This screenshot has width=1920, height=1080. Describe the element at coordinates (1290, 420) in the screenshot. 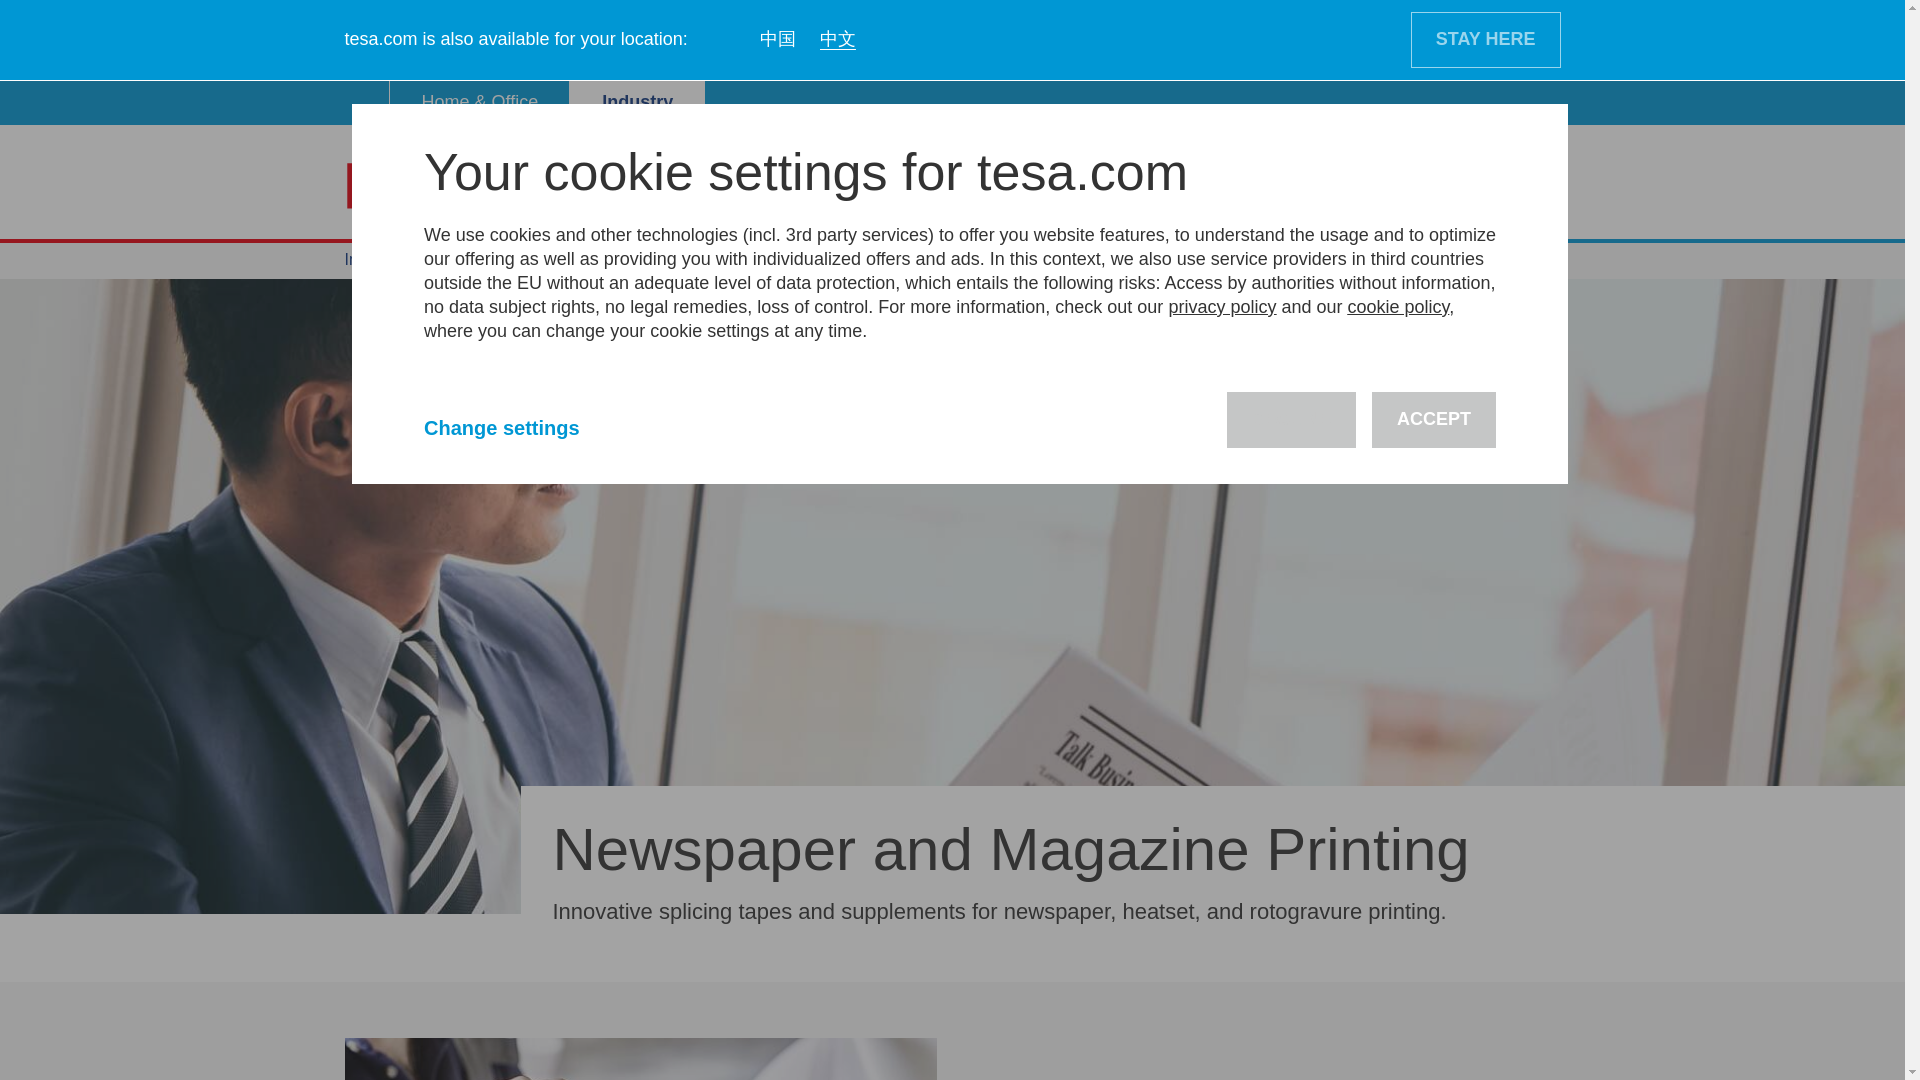

I see `DECLINE` at that location.